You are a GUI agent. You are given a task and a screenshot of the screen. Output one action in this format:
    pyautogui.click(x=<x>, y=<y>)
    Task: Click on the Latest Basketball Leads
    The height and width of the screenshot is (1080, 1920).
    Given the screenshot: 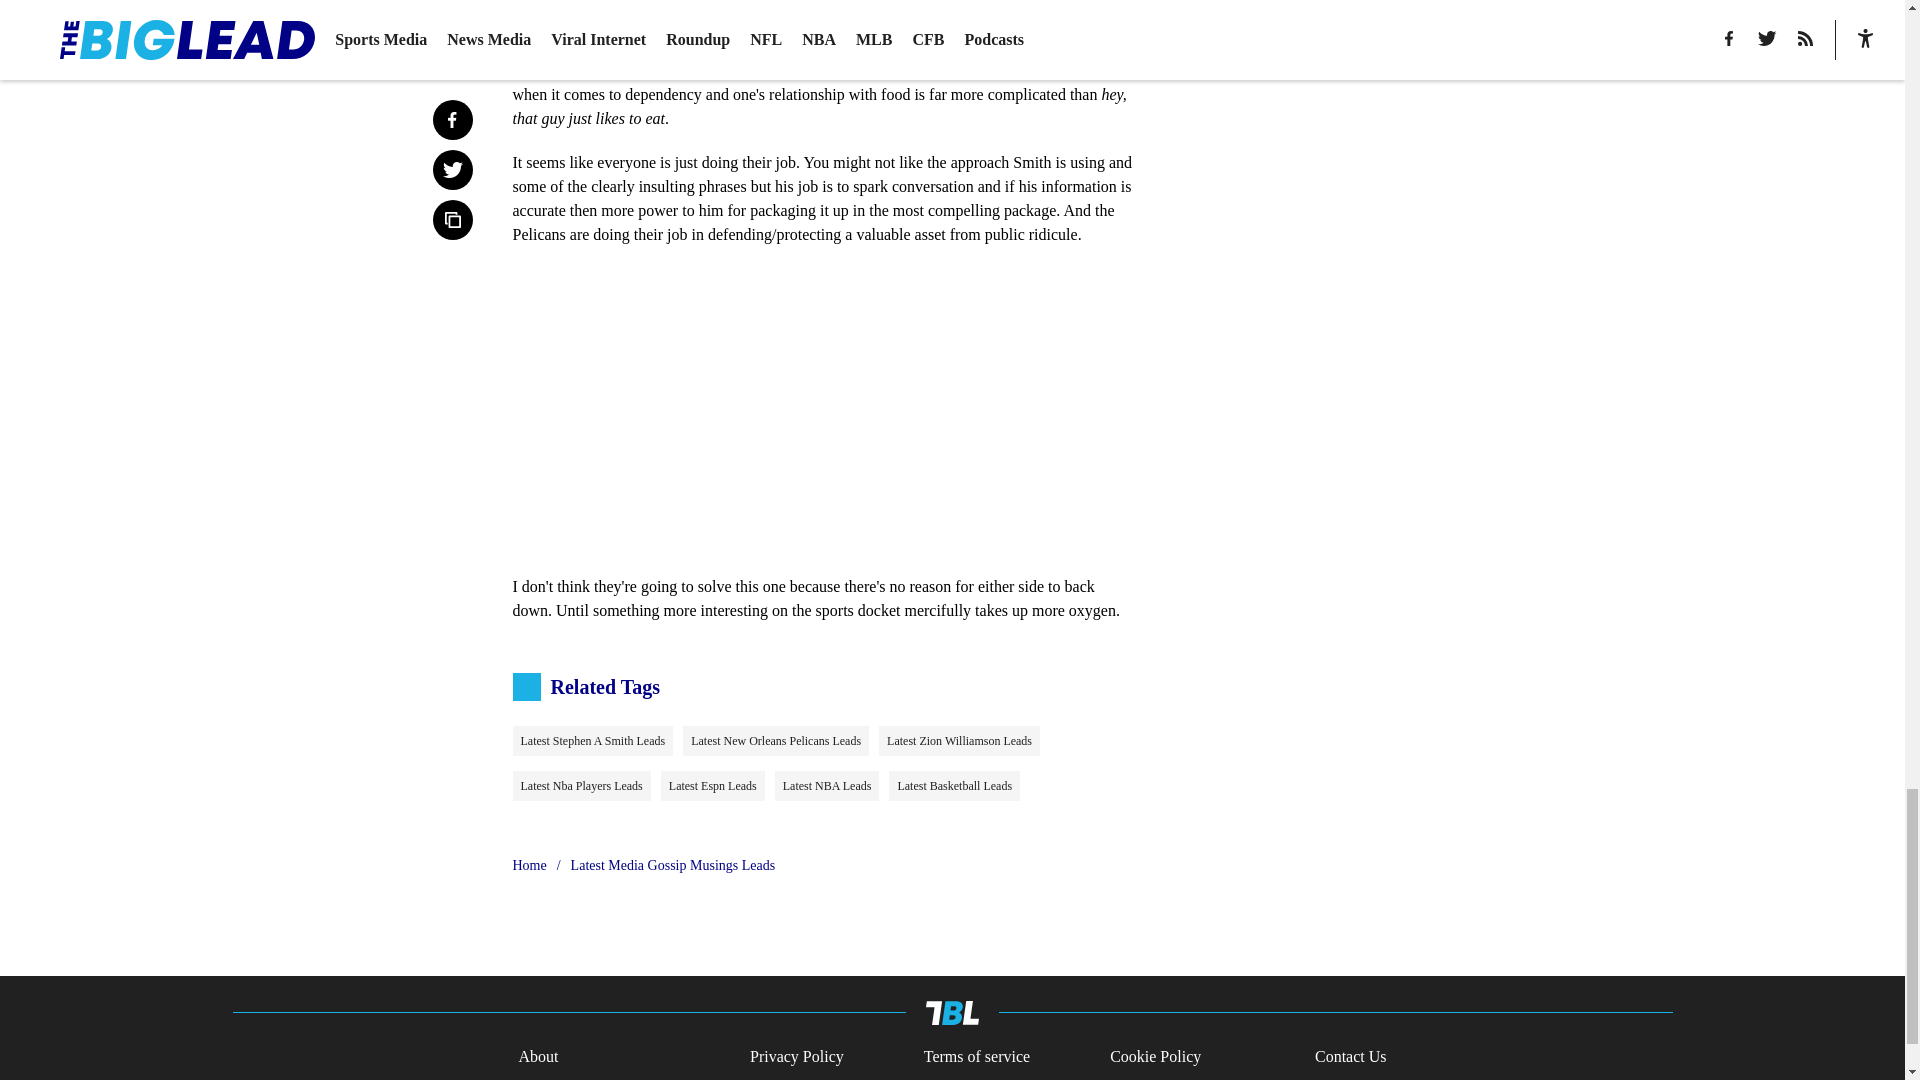 What is the action you would take?
    pyautogui.click(x=954, y=786)
    